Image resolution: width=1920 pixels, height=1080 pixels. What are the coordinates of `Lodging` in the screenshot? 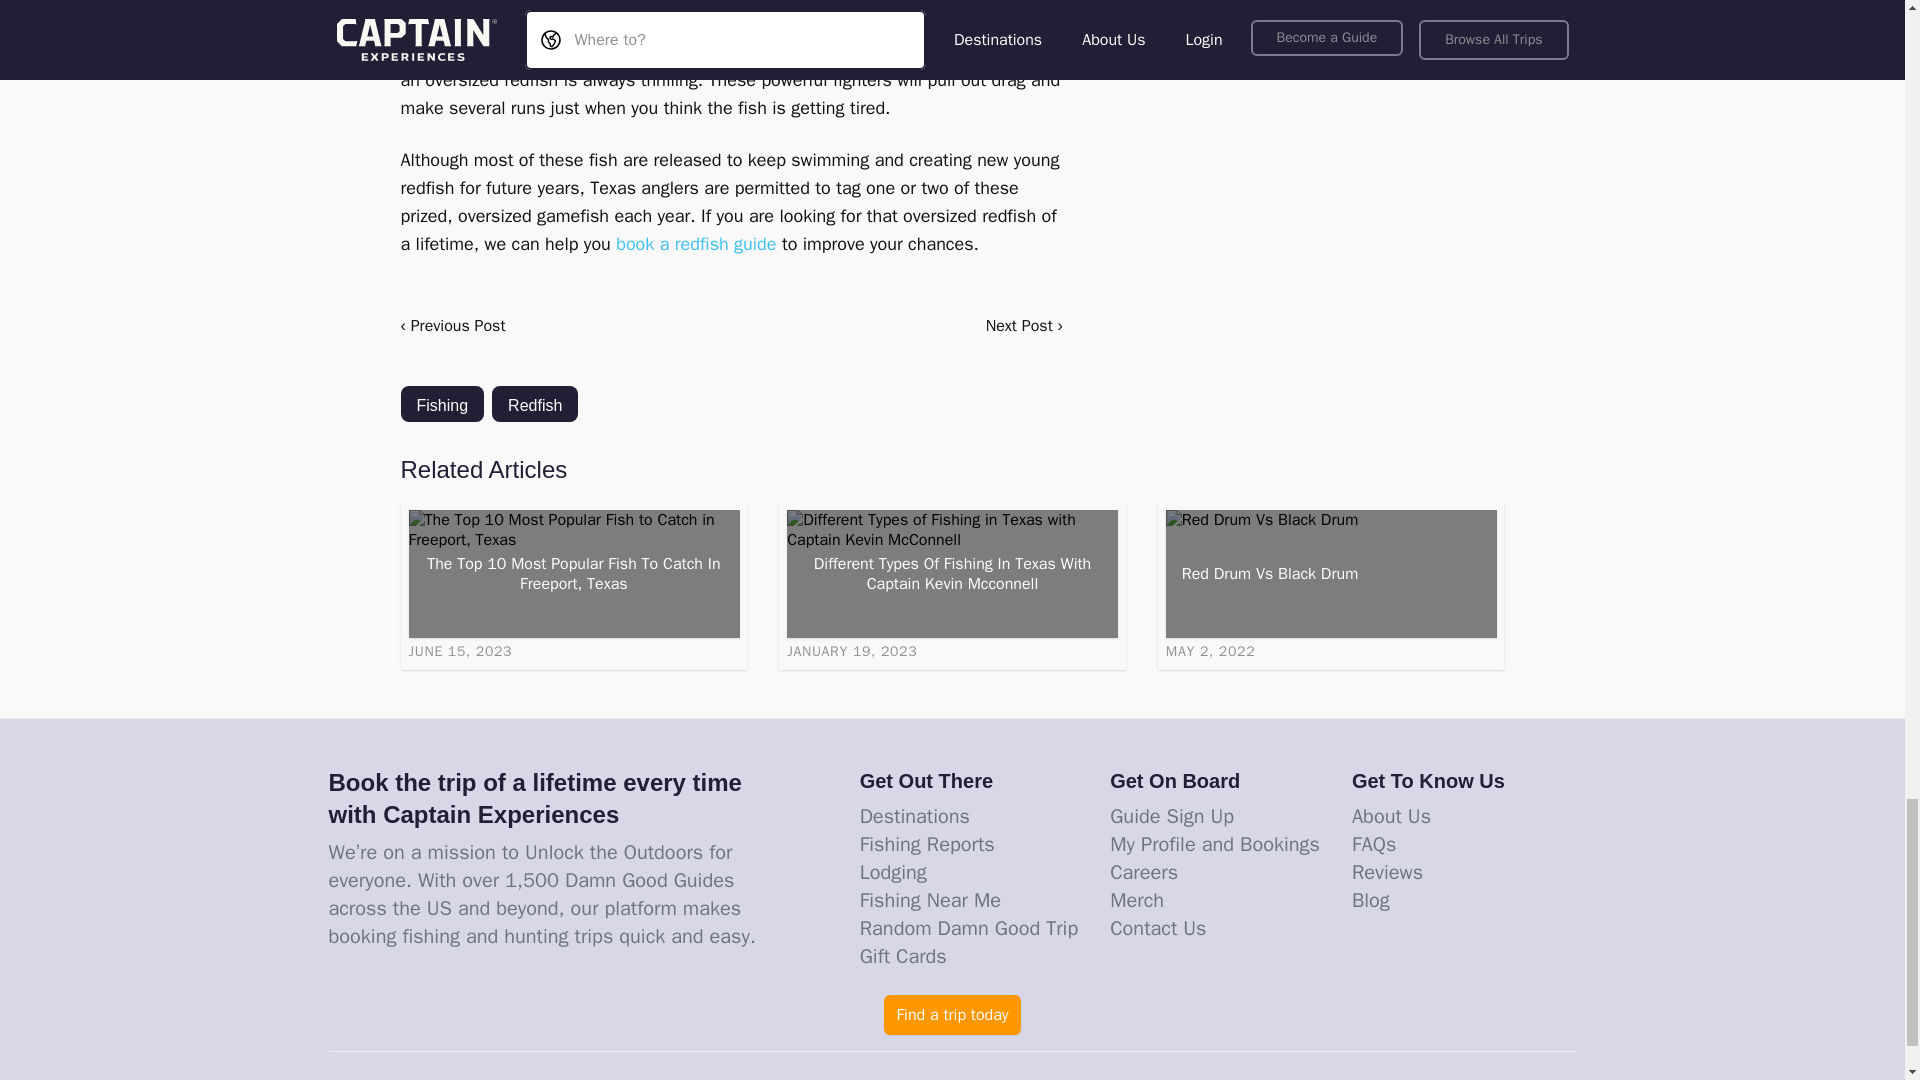 It's located at (894, 872).